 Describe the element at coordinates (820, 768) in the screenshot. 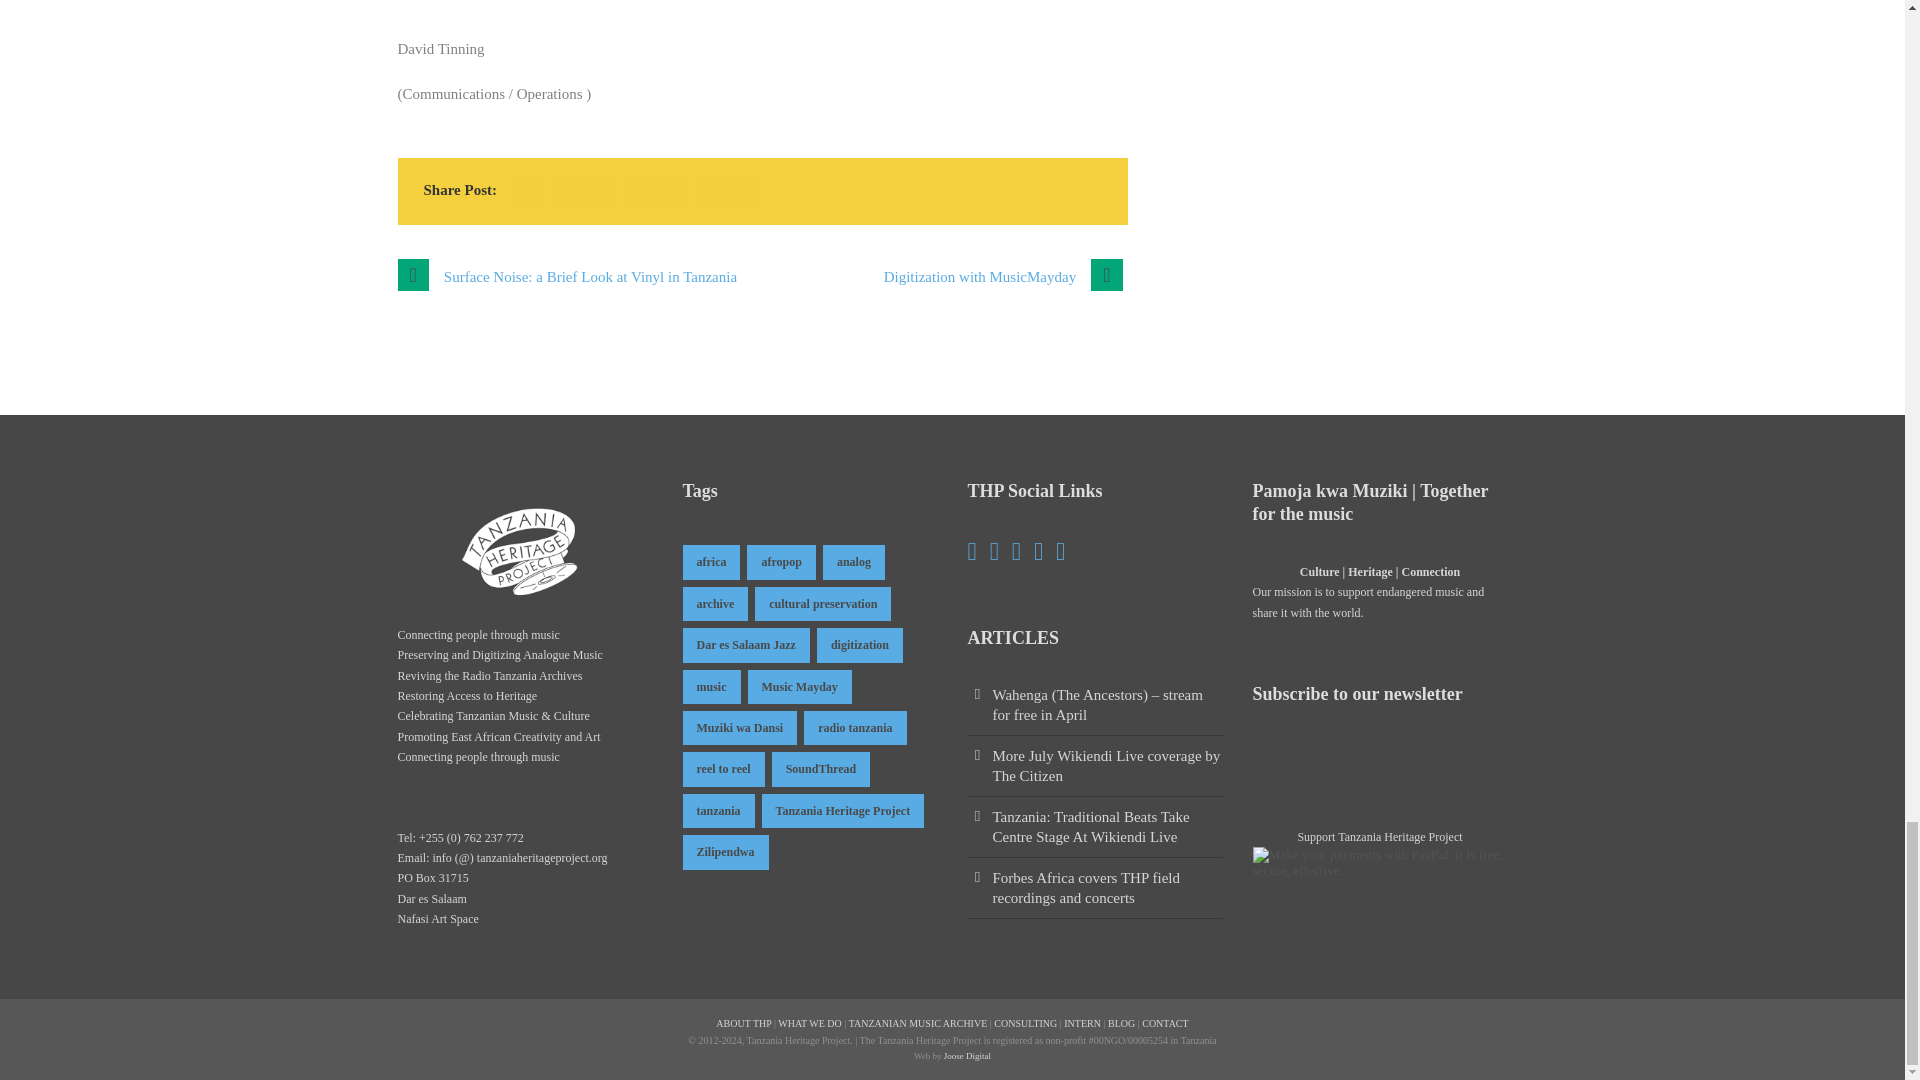

I see `1 topic` at that location.